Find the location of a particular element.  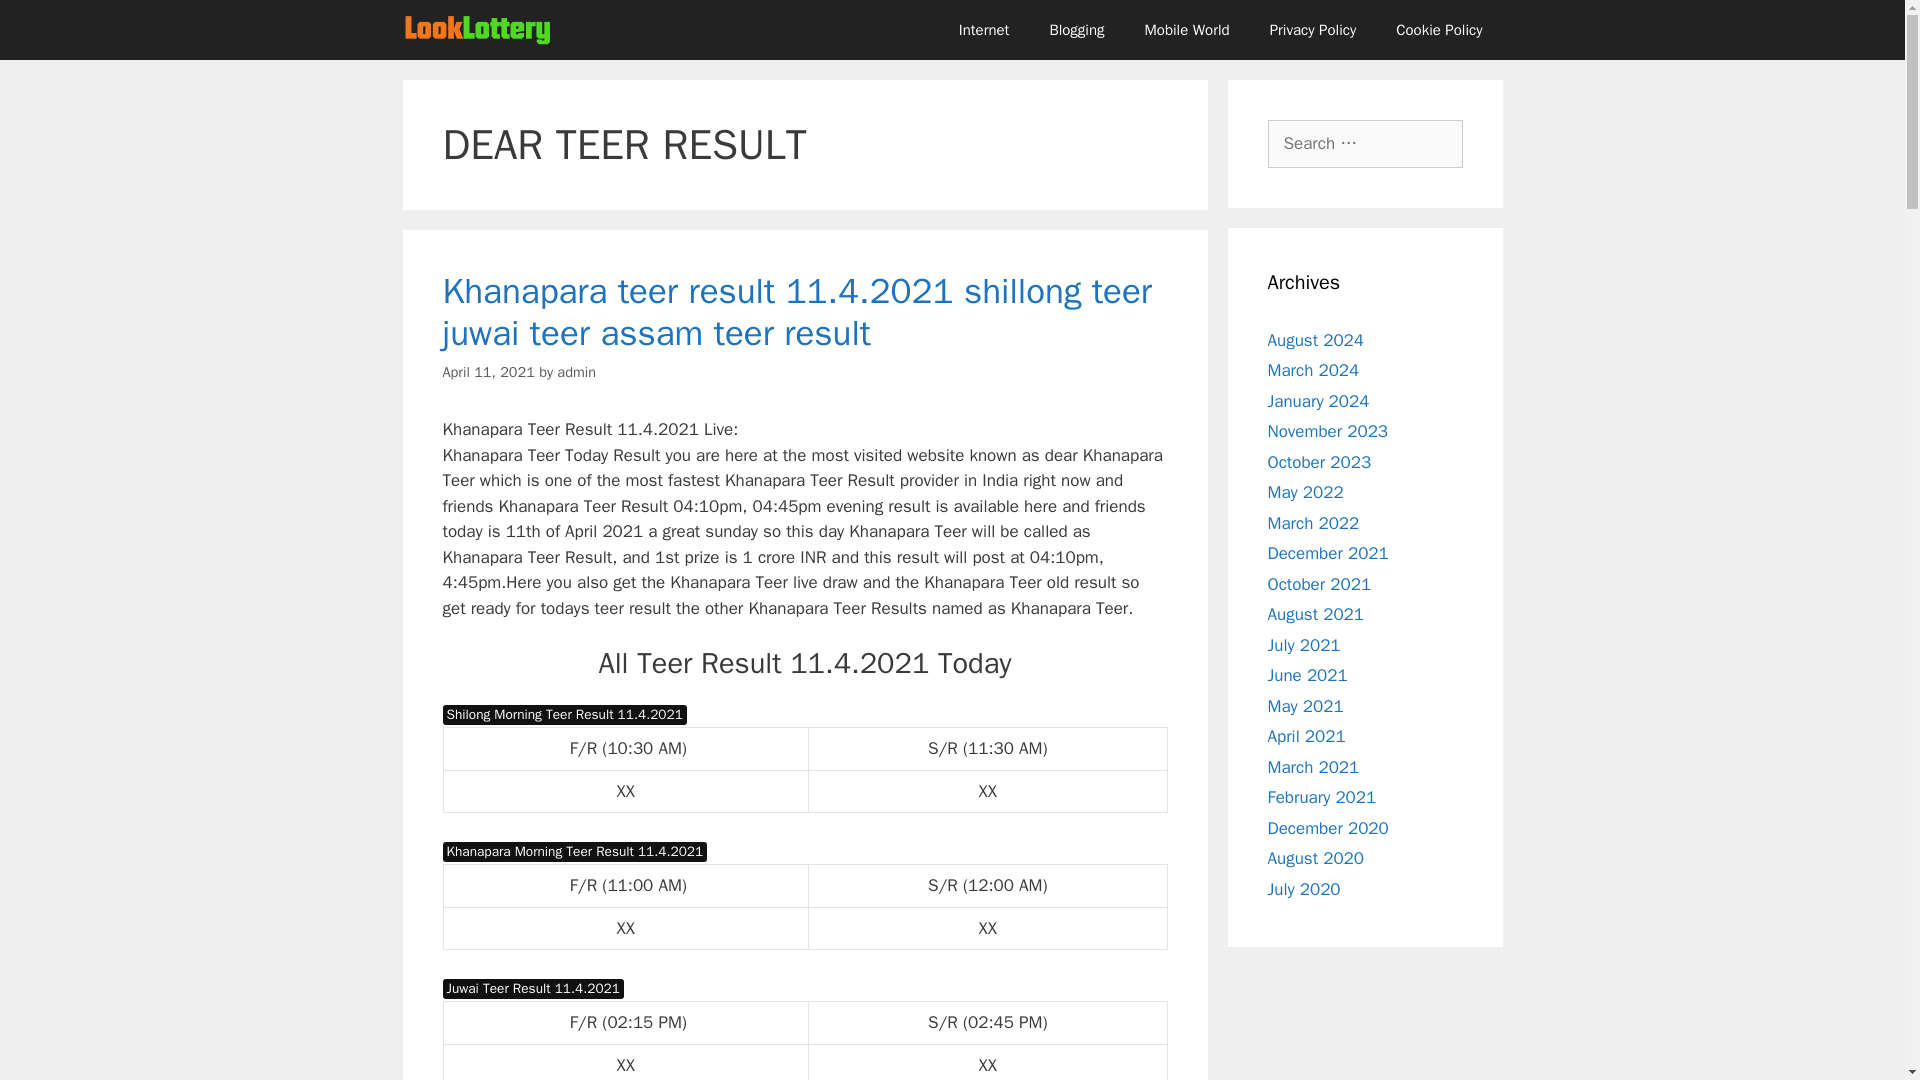

July 2021 is located at coordinates (1304, 644).